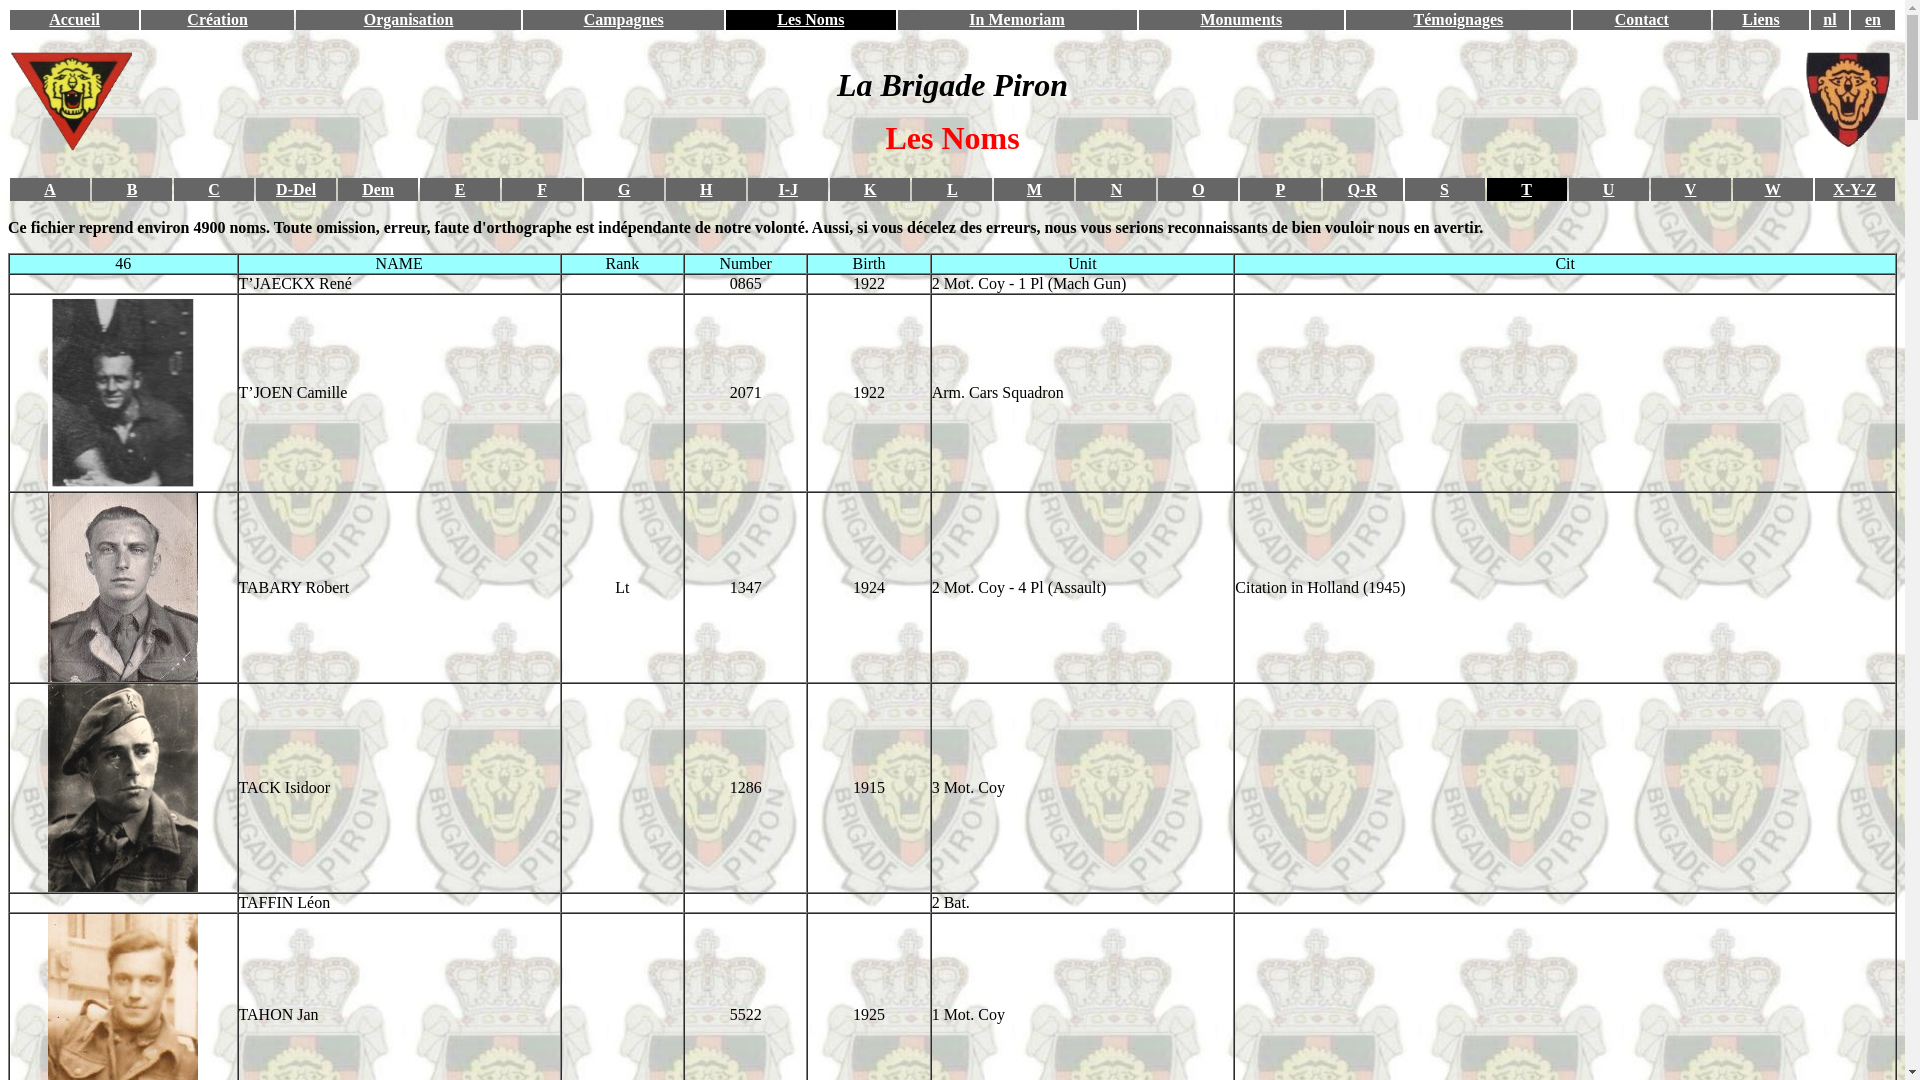  What do you see at coordinates (296, 188) in the screenshot?
I see `D-Del` at bounding box center [296, 188].